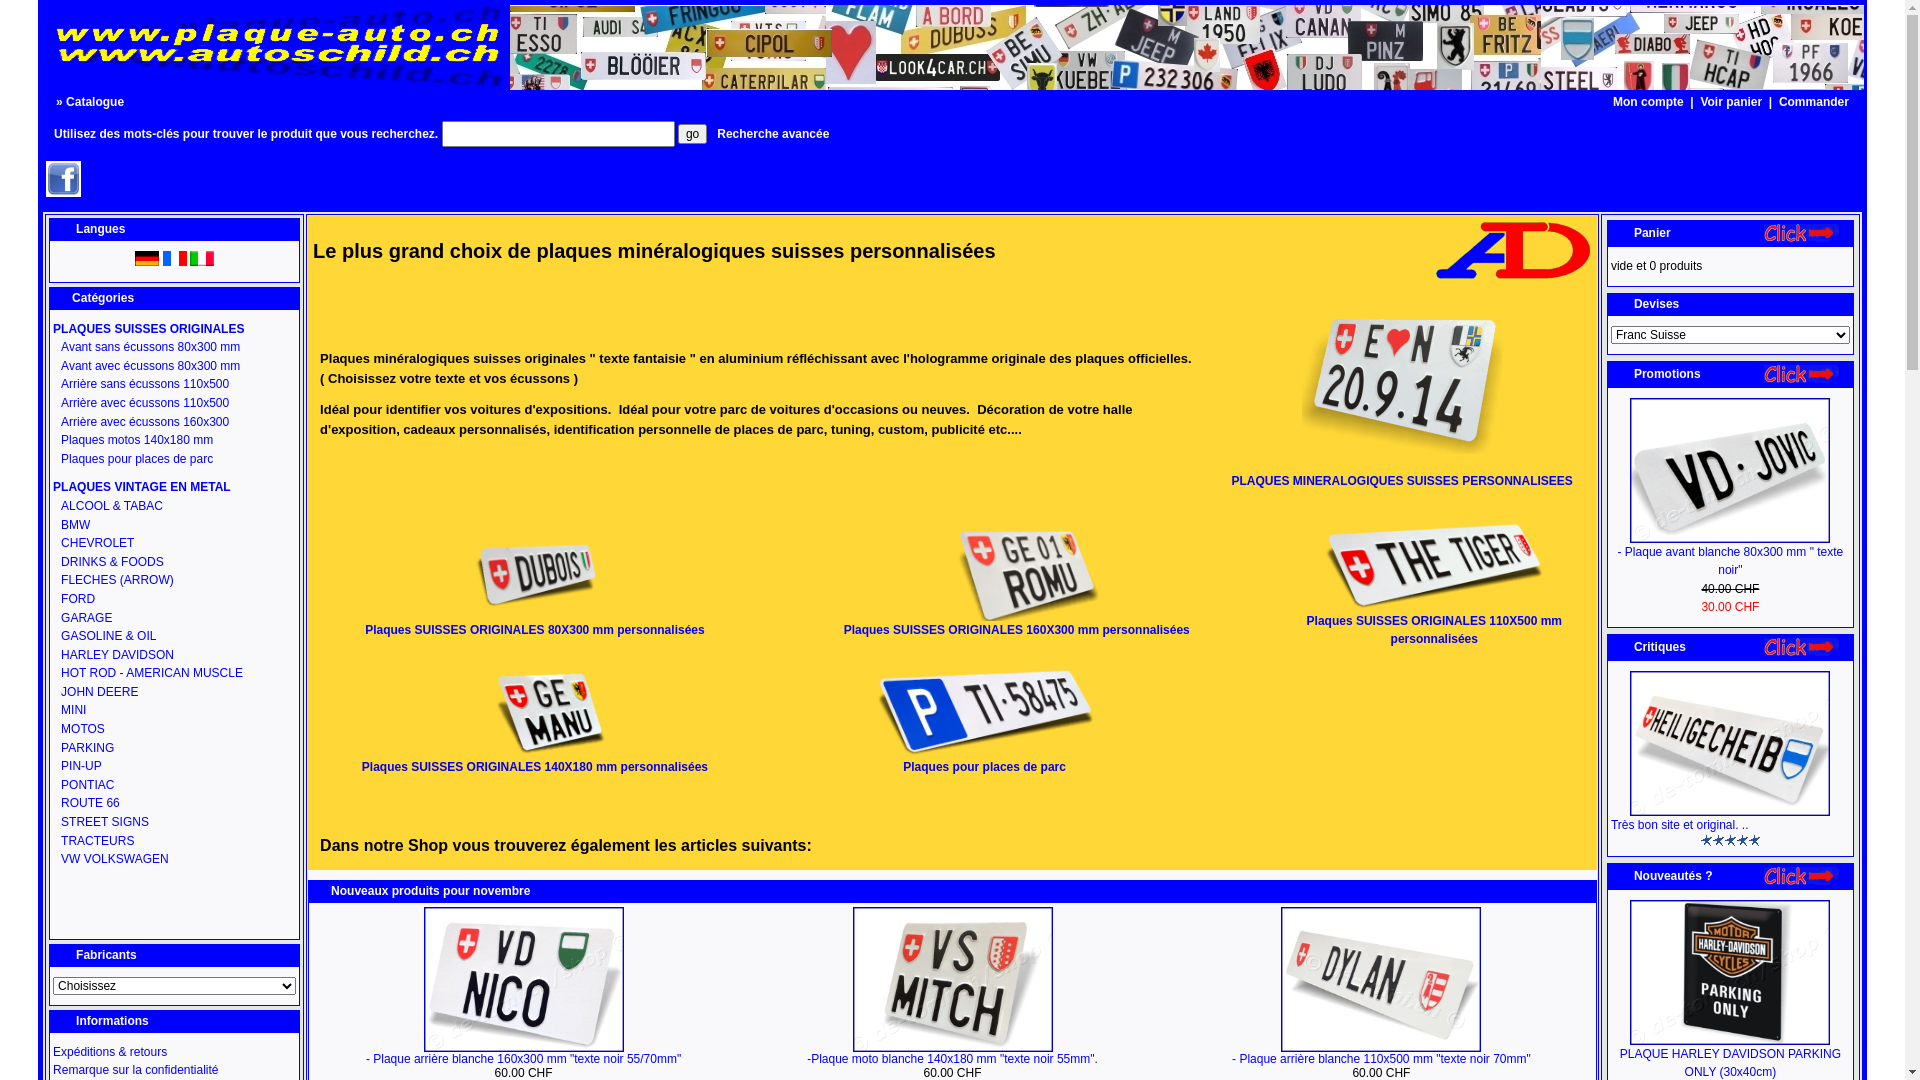 The height and width of the screenshot is (1080, 1920). What do you see at coordinates (174, 766) in the screenshot?
I see `PIN-UP` at bounding box center [174, 766].